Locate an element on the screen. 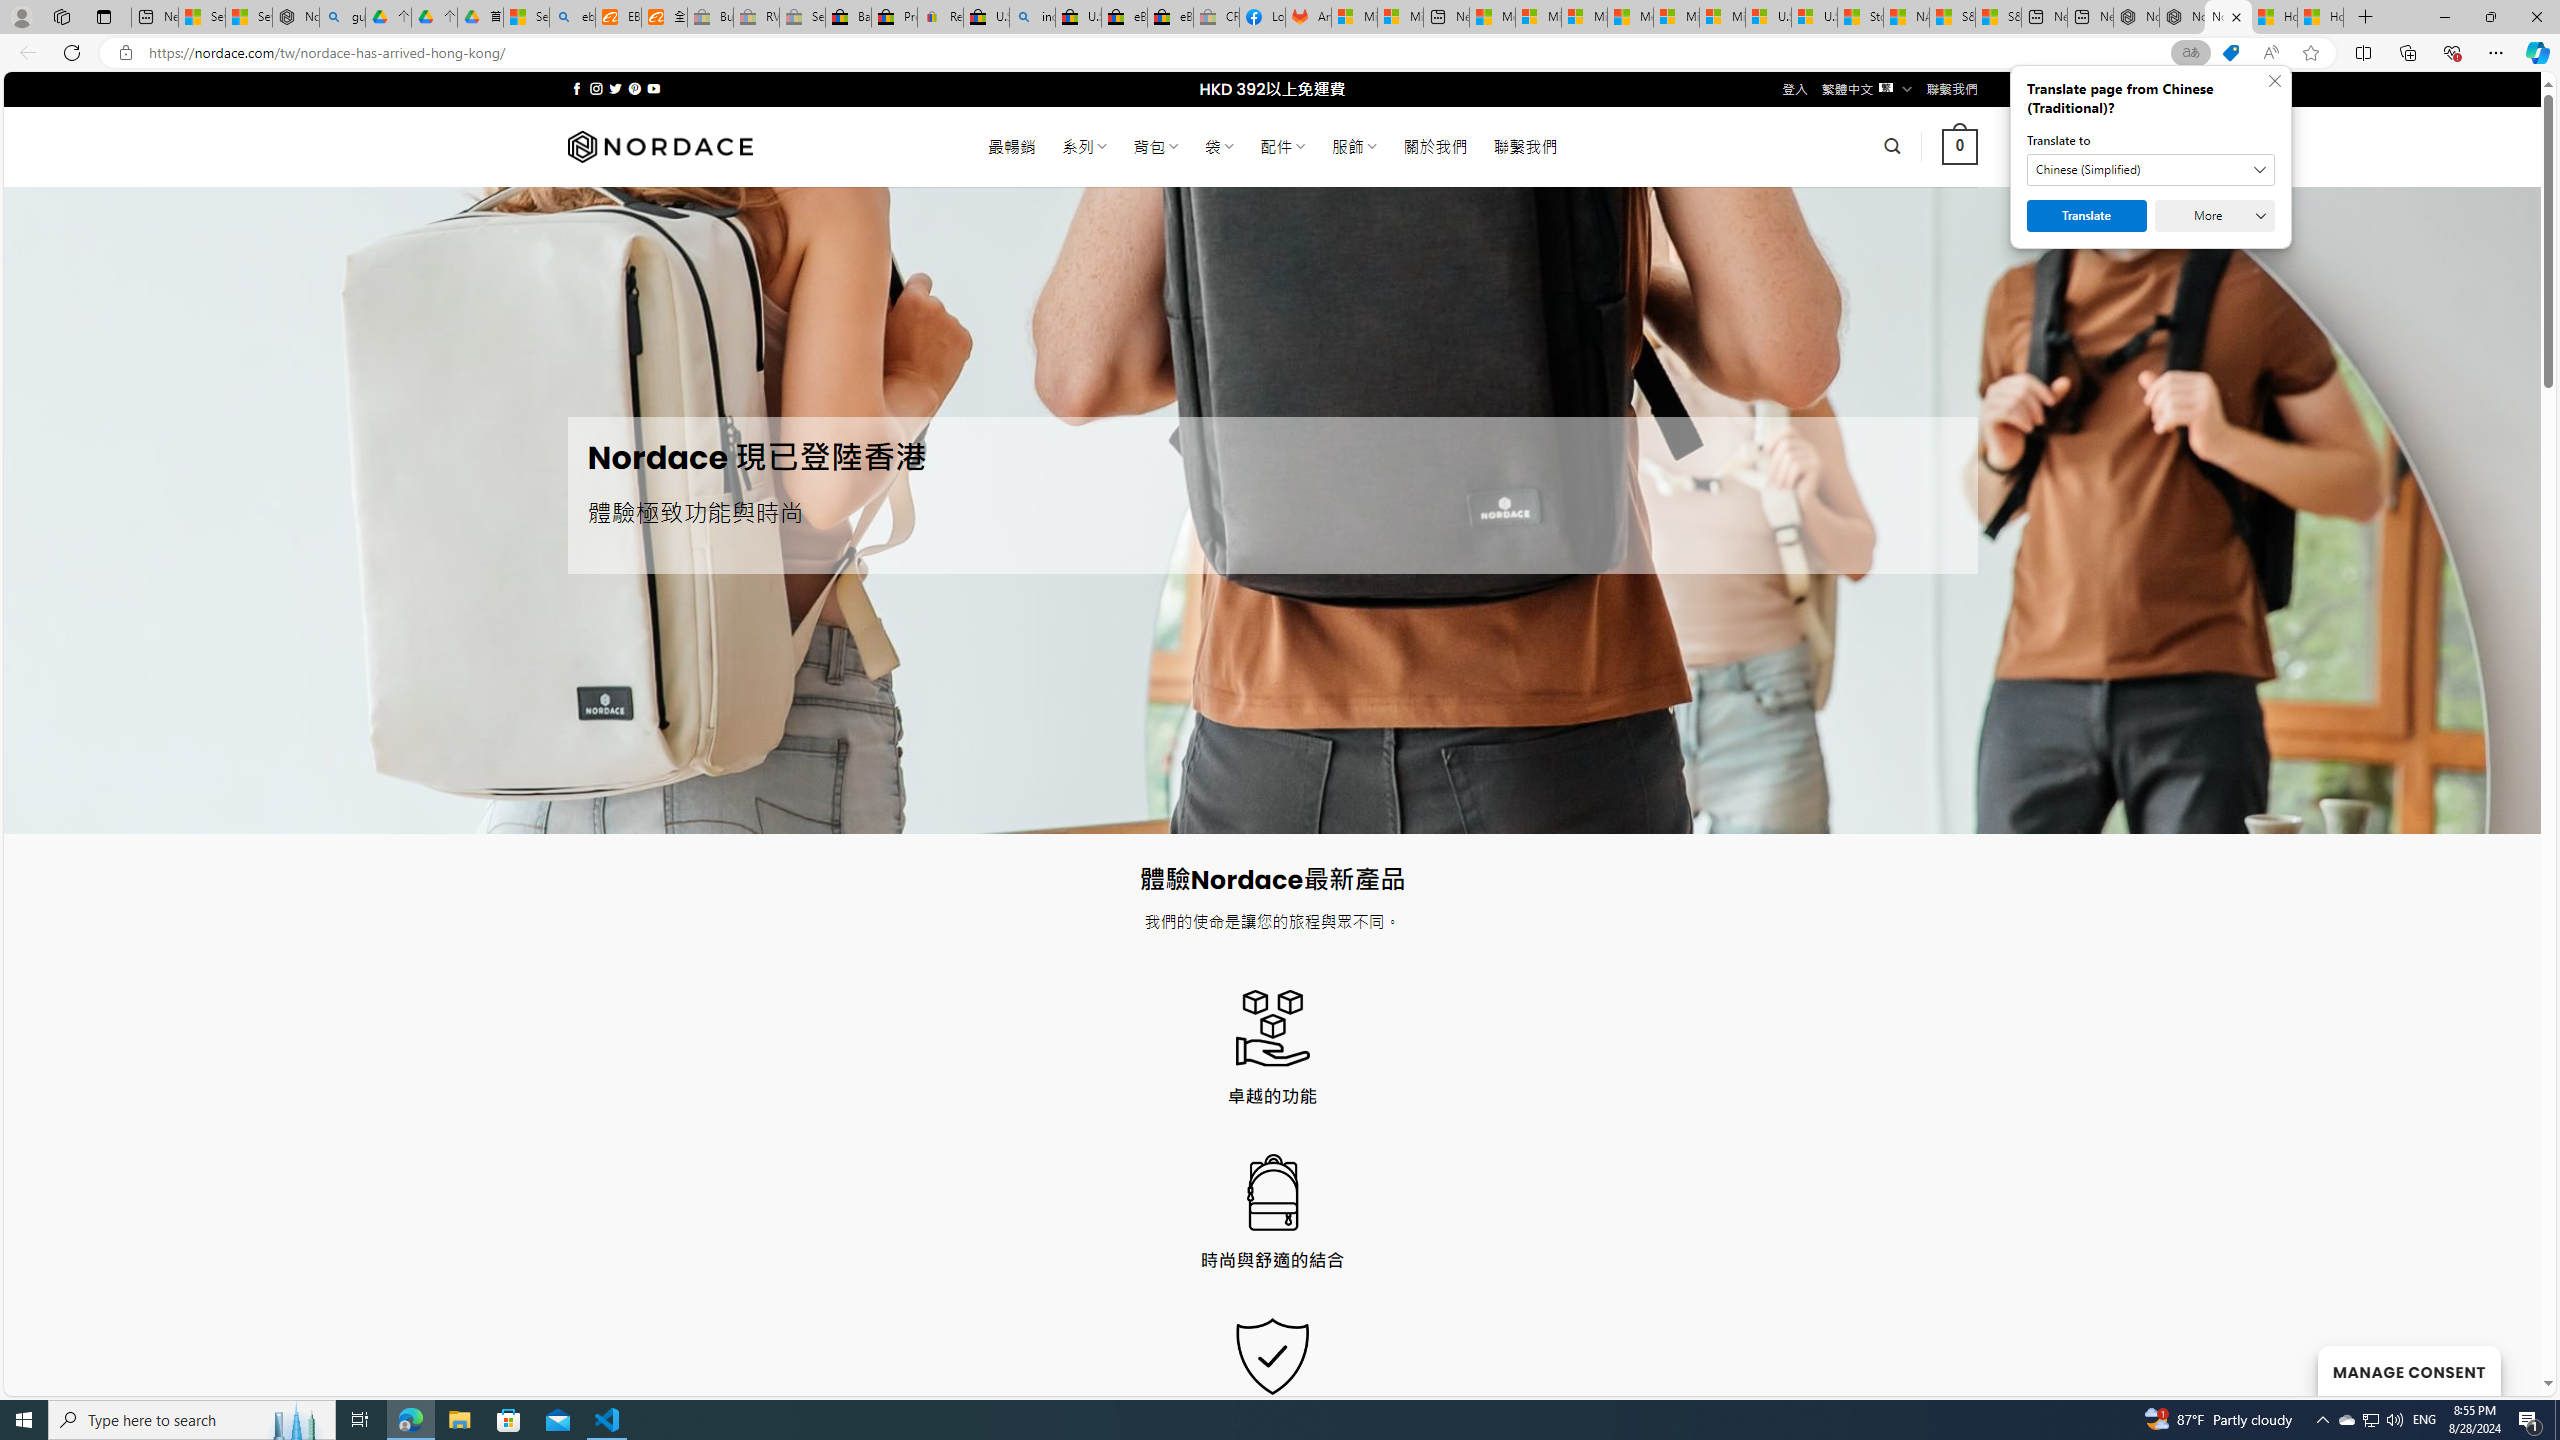 The image size is (2560, 1440). including - Search is located at coordinates (1032, 17).